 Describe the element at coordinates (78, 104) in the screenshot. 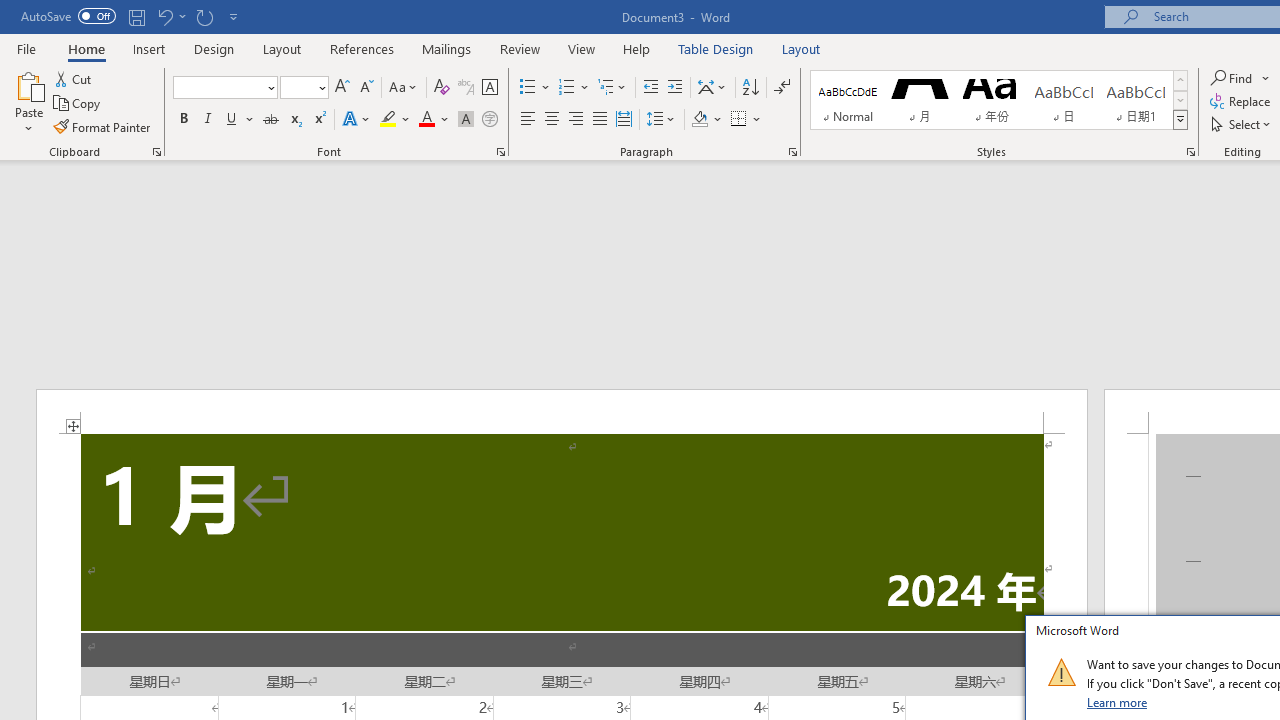

I see `Copy` at that location.